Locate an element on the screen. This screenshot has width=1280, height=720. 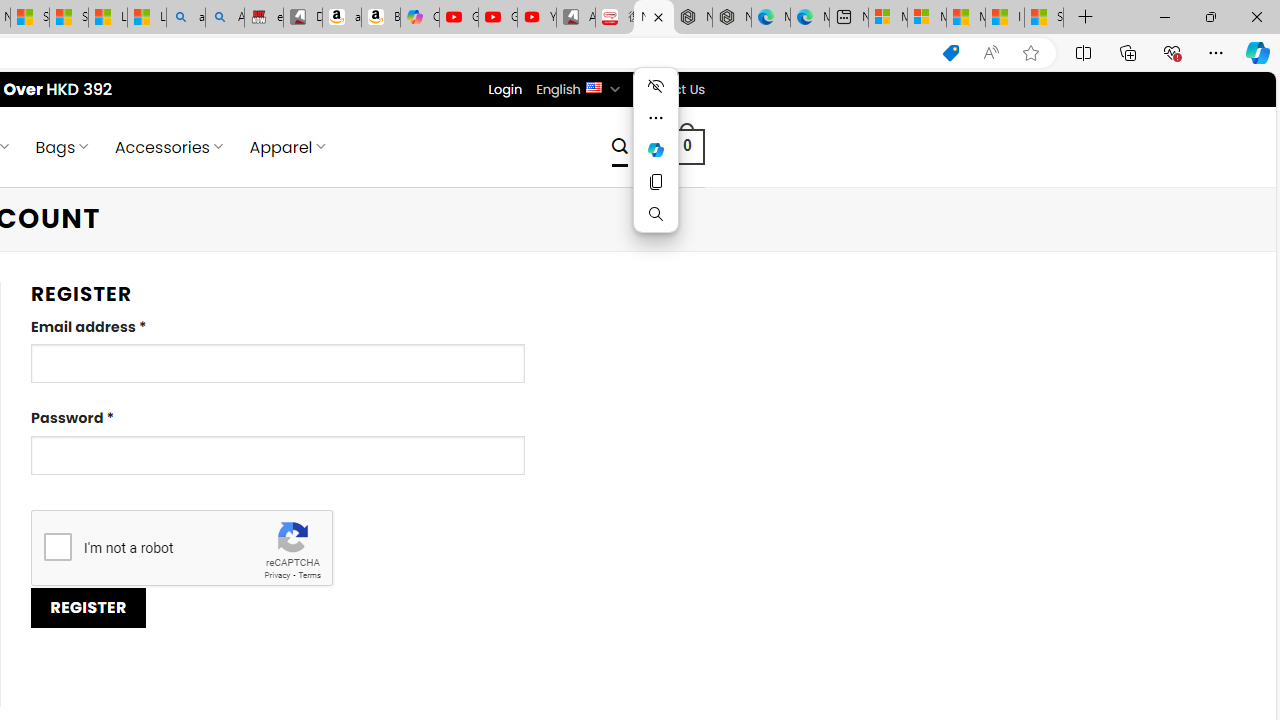
All Cubot phones is located at coordinates (576, 18).